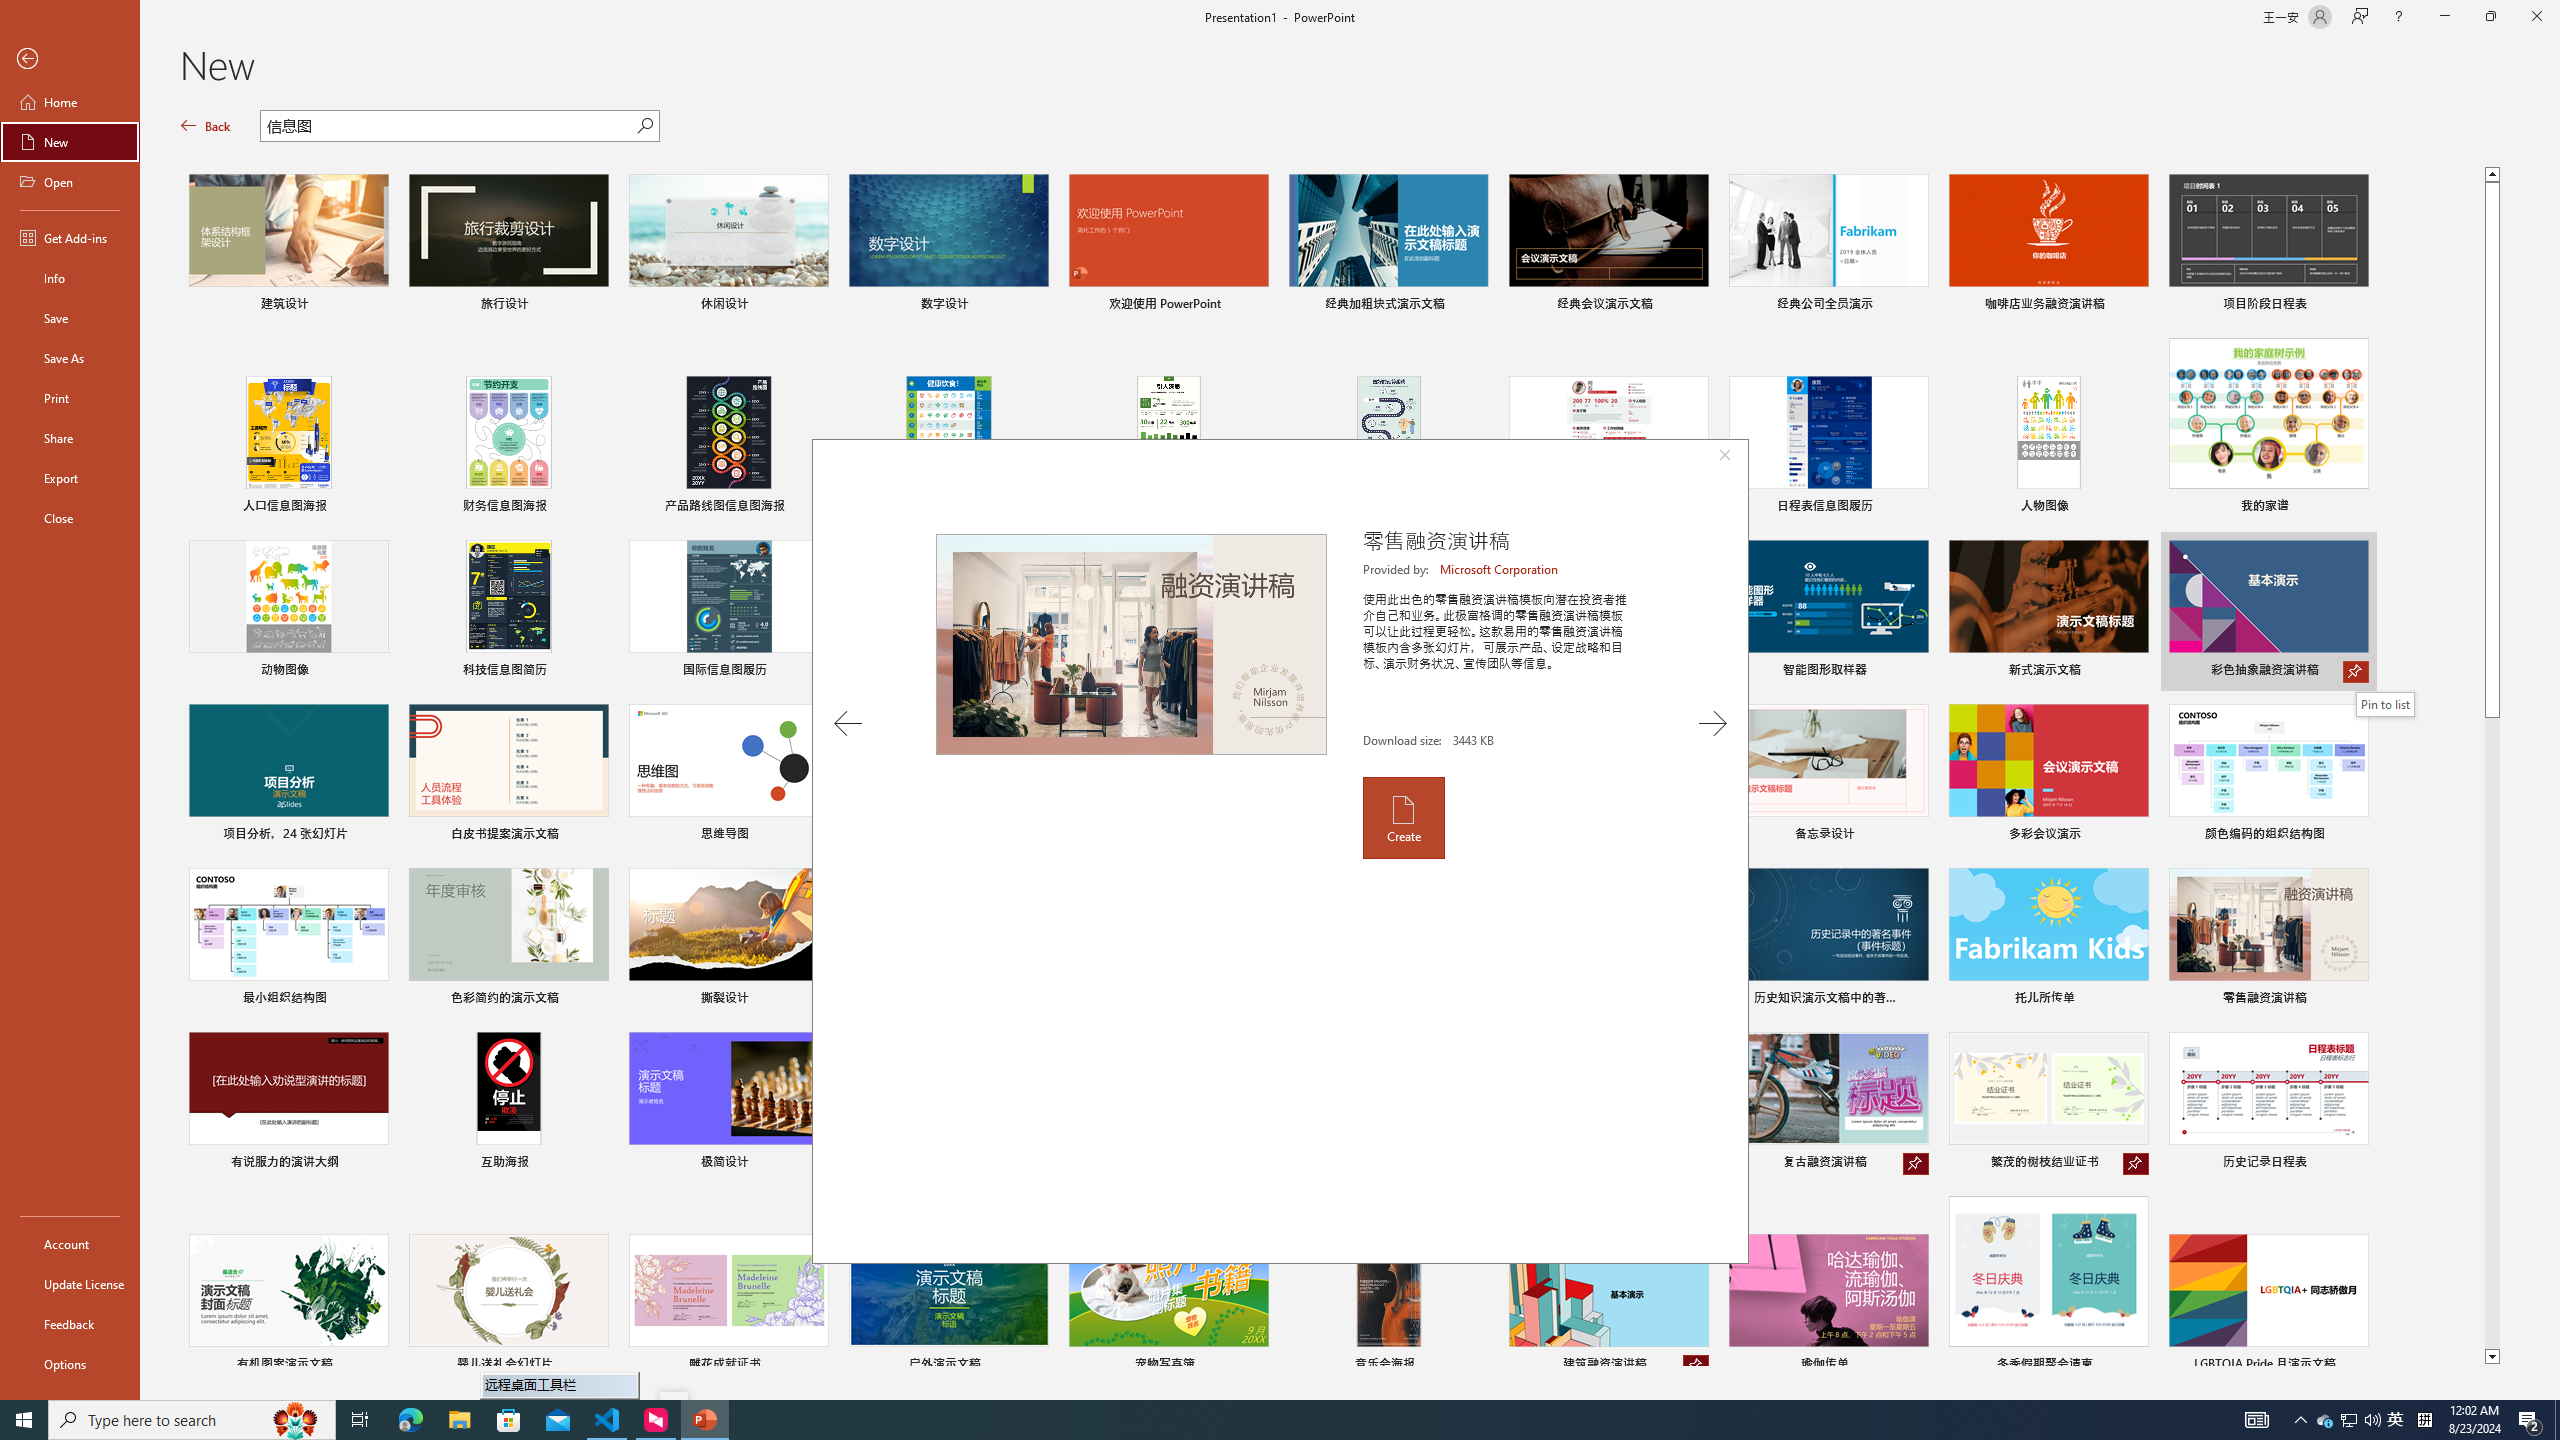 This screenshot has height=1440, width=2560. I want to click on Create, so click(1402, 818).